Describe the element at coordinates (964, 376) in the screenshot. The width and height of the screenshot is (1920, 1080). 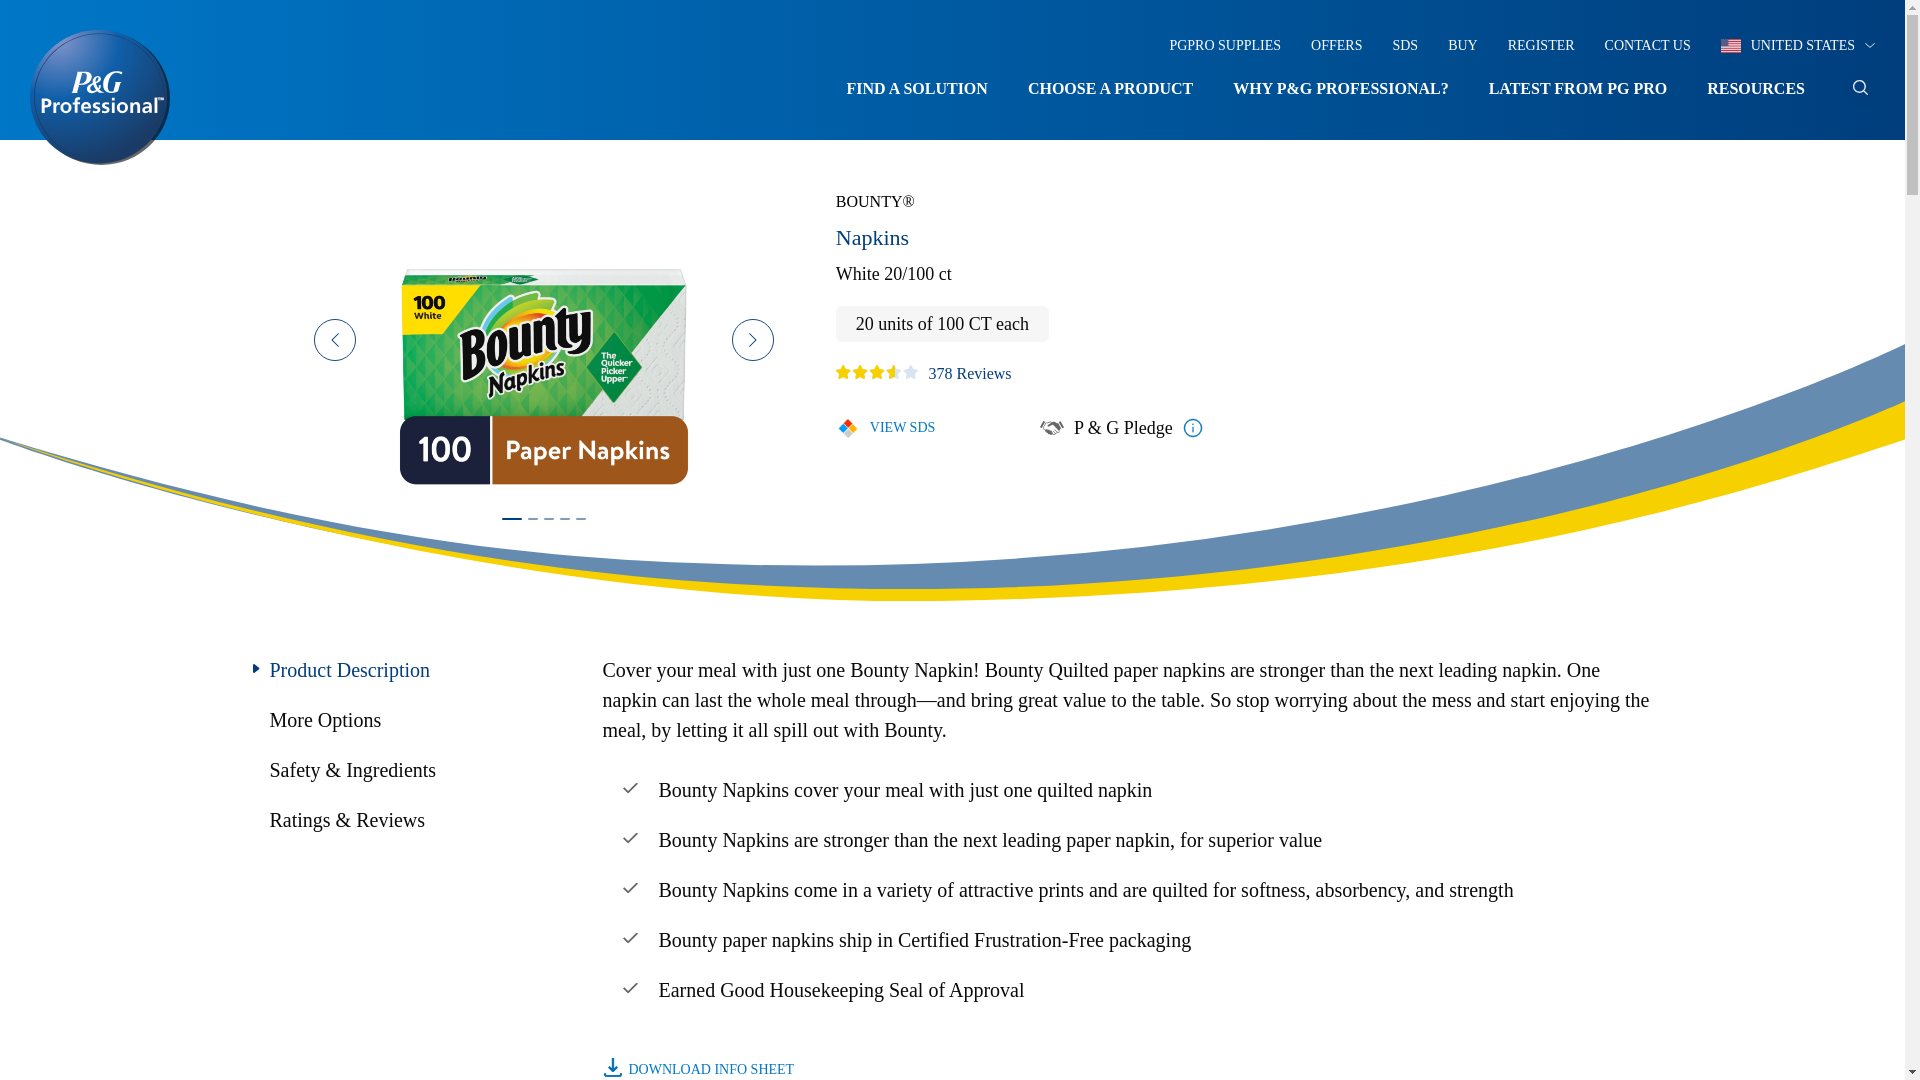
I see `378 Reviews` at that location.